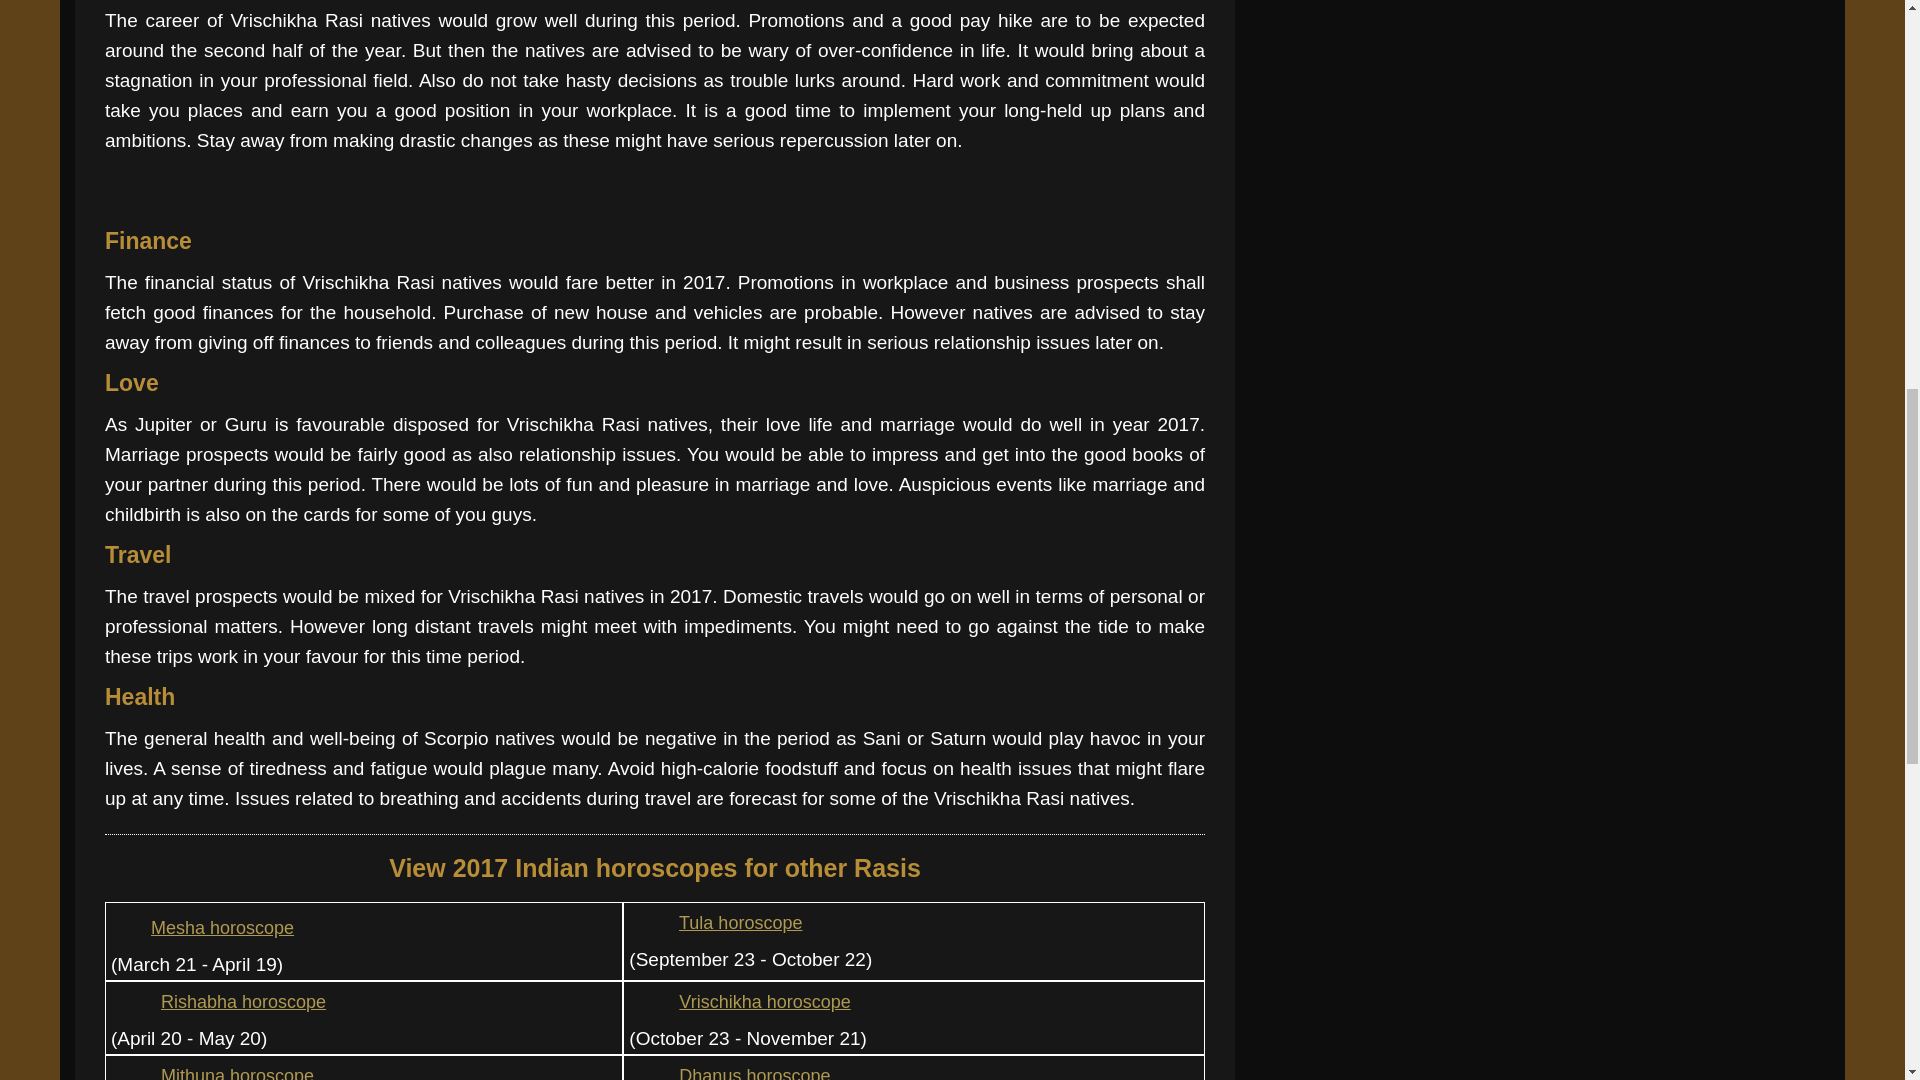  I want to click on Mesha horoscope, so click(202, 928).